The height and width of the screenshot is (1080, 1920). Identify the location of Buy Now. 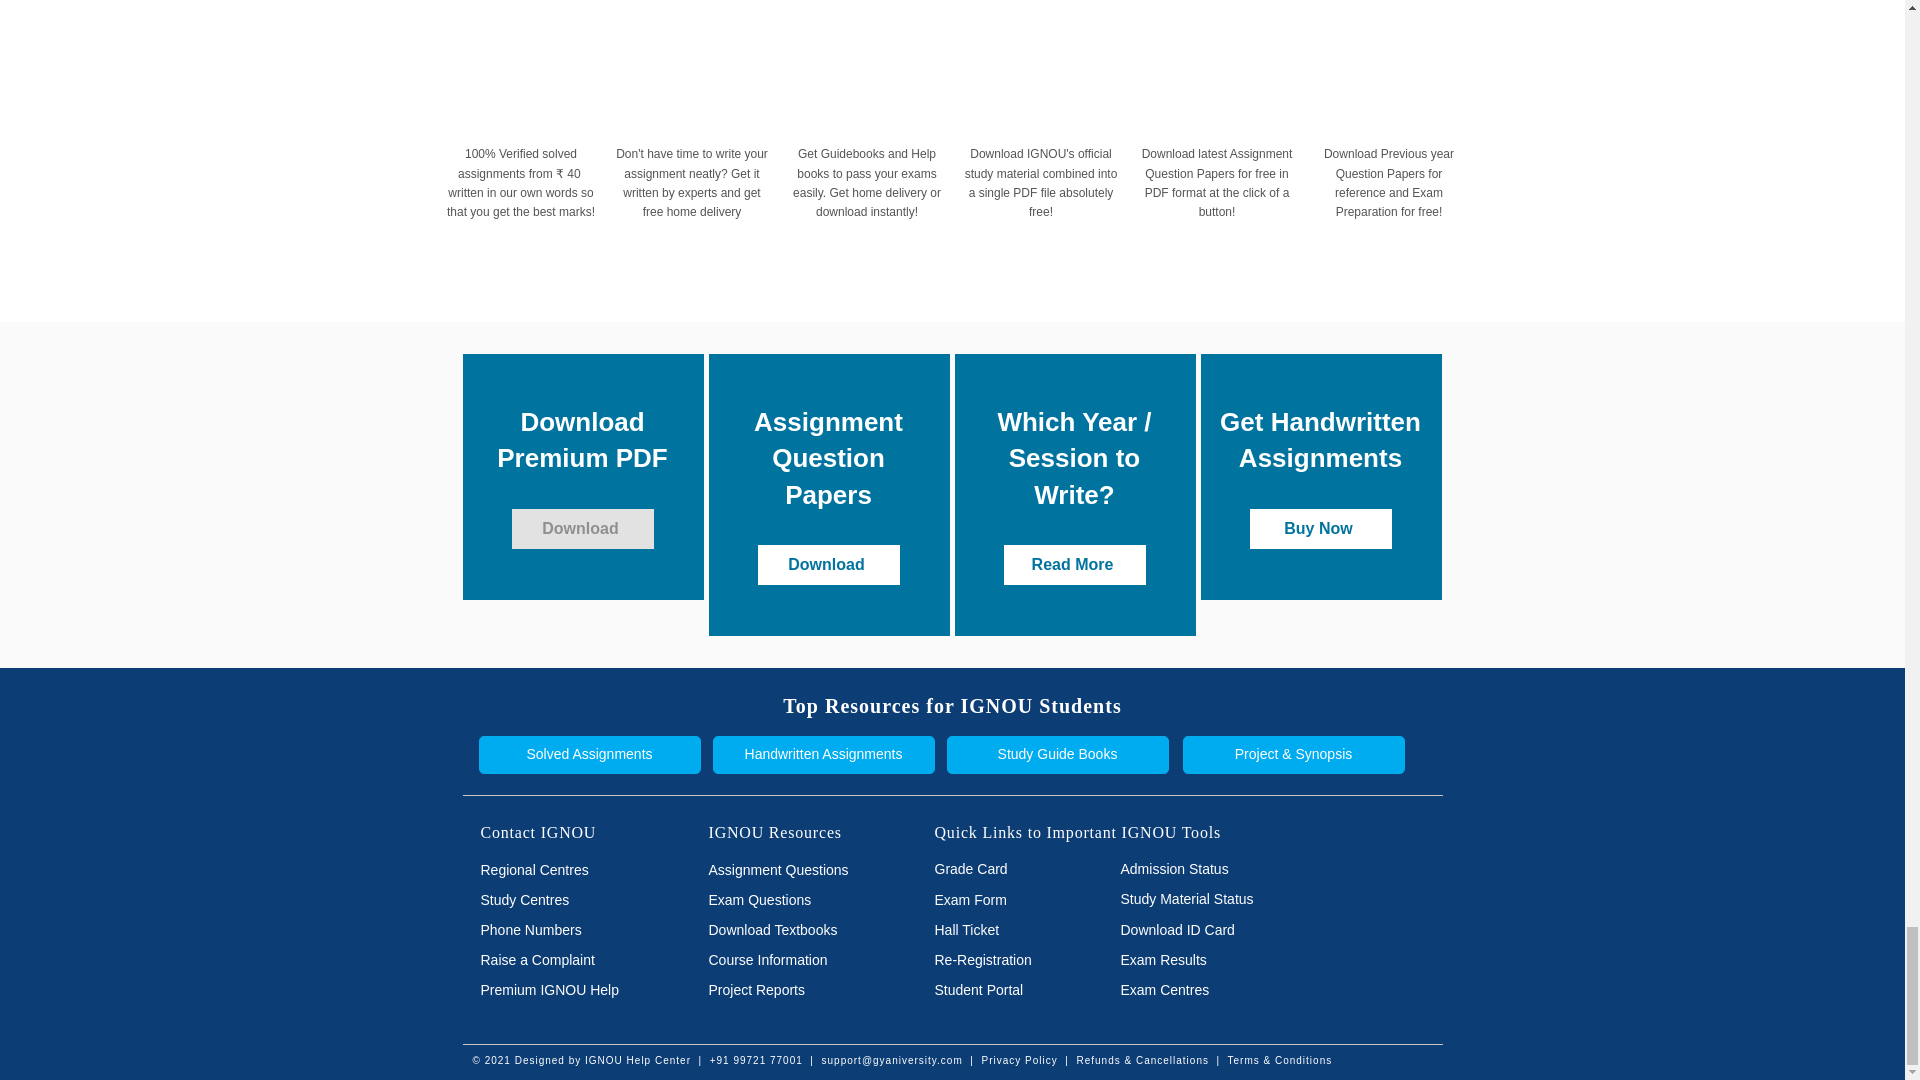
(1320, 528).